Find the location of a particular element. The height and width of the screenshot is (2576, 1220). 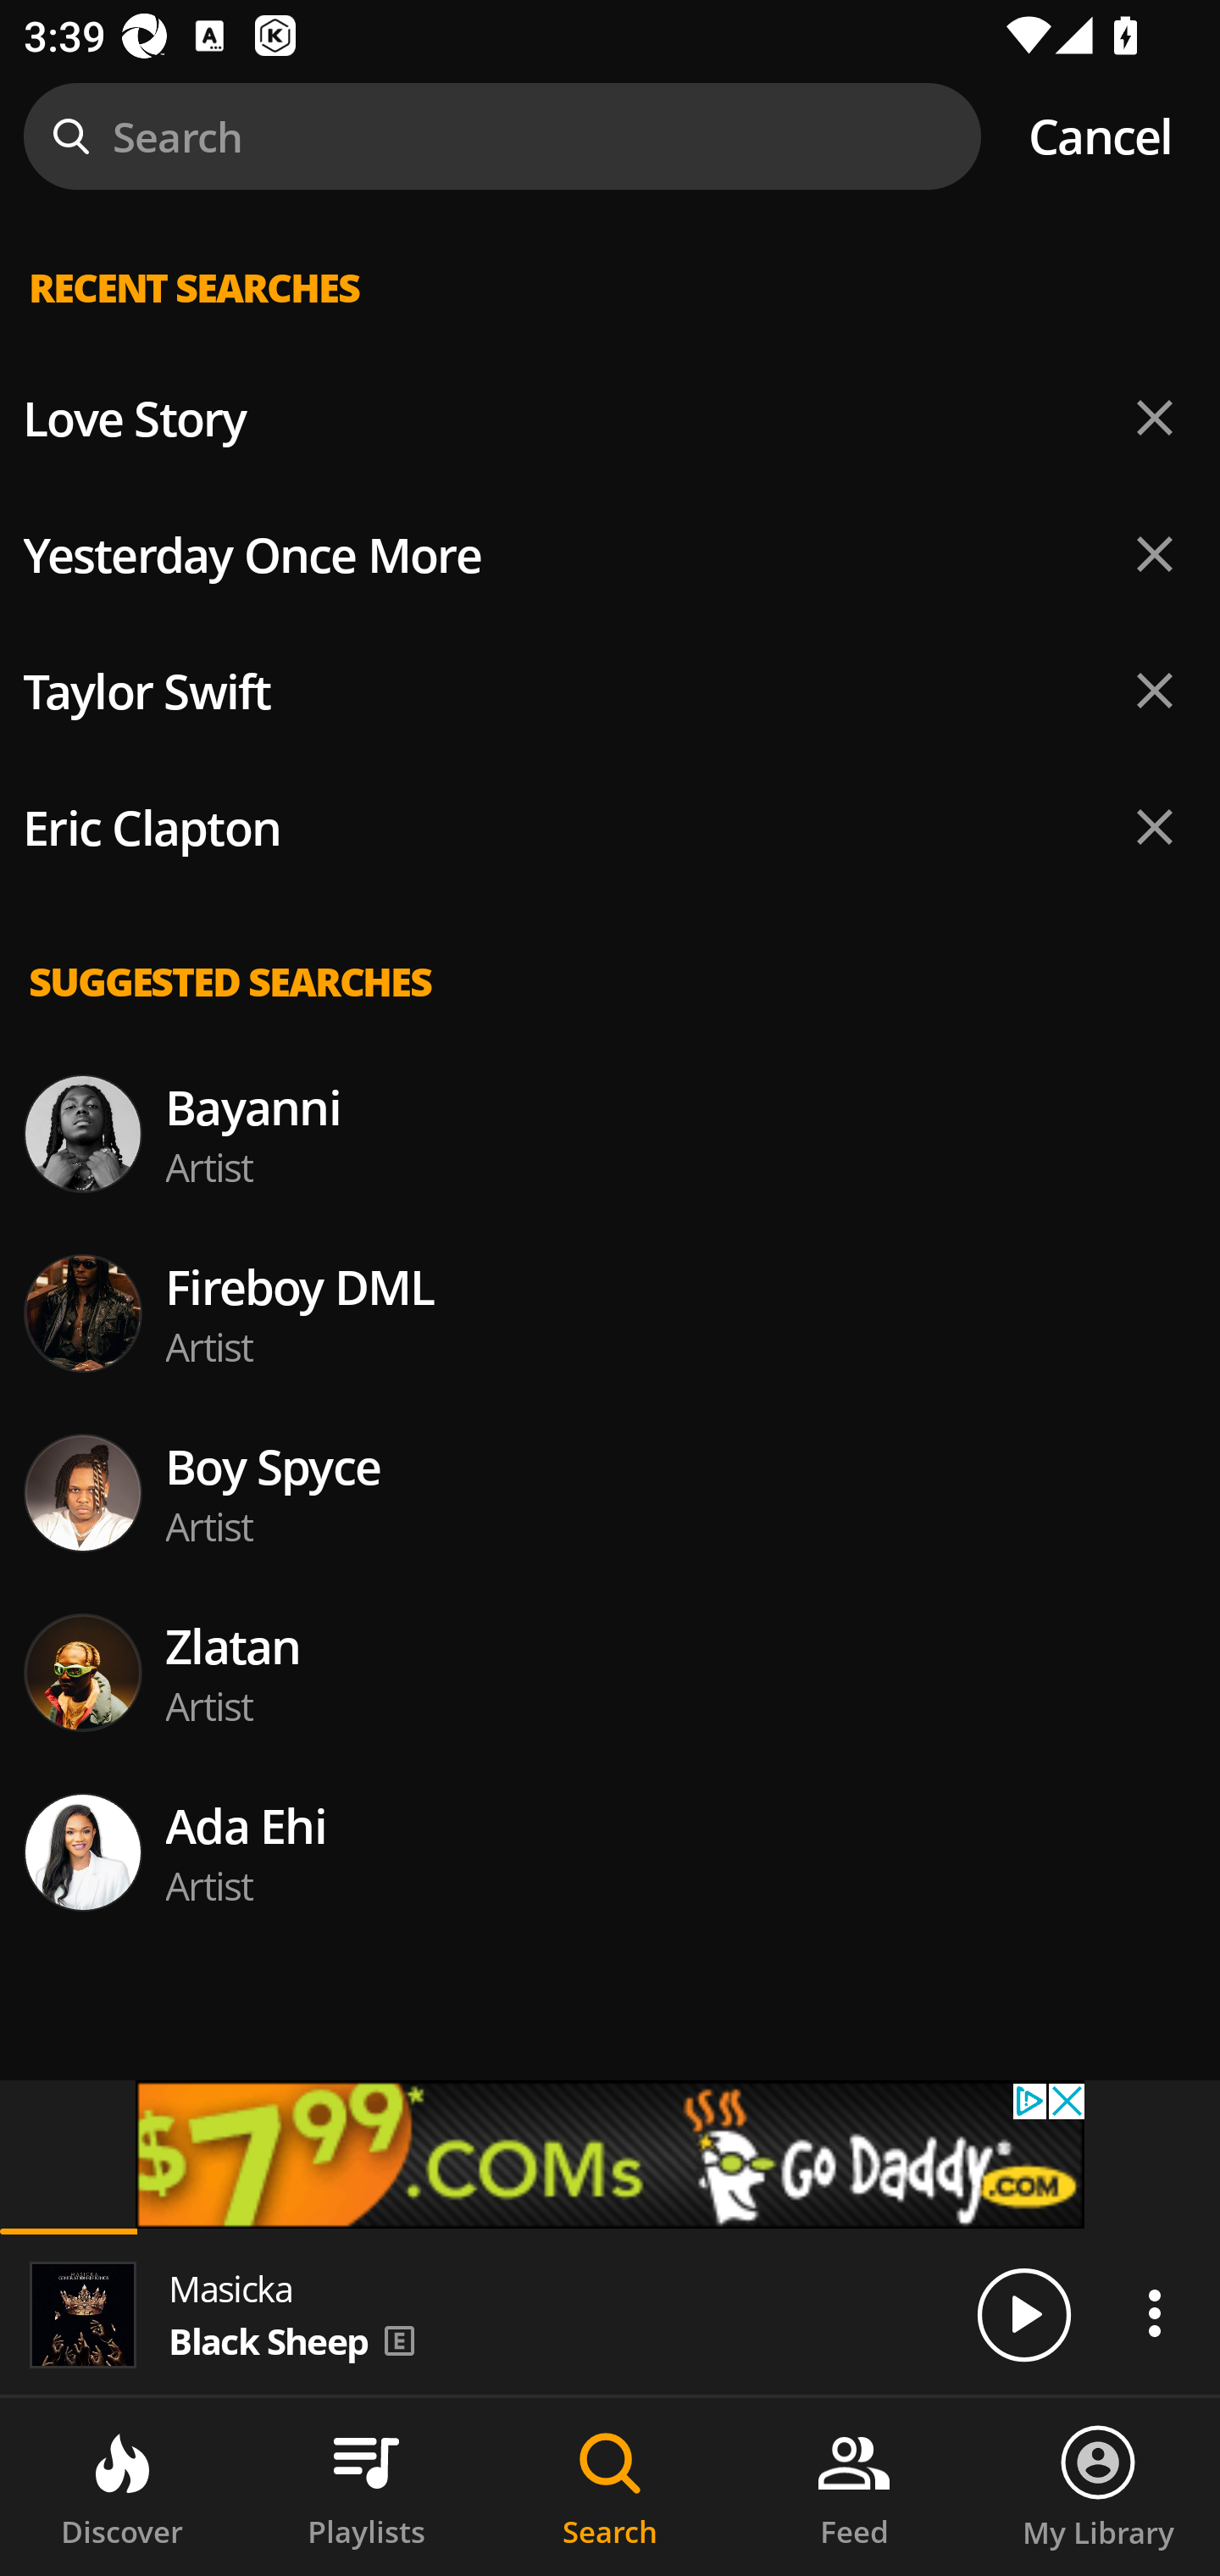

Love Story Delete is located at coordinates (610, 419).